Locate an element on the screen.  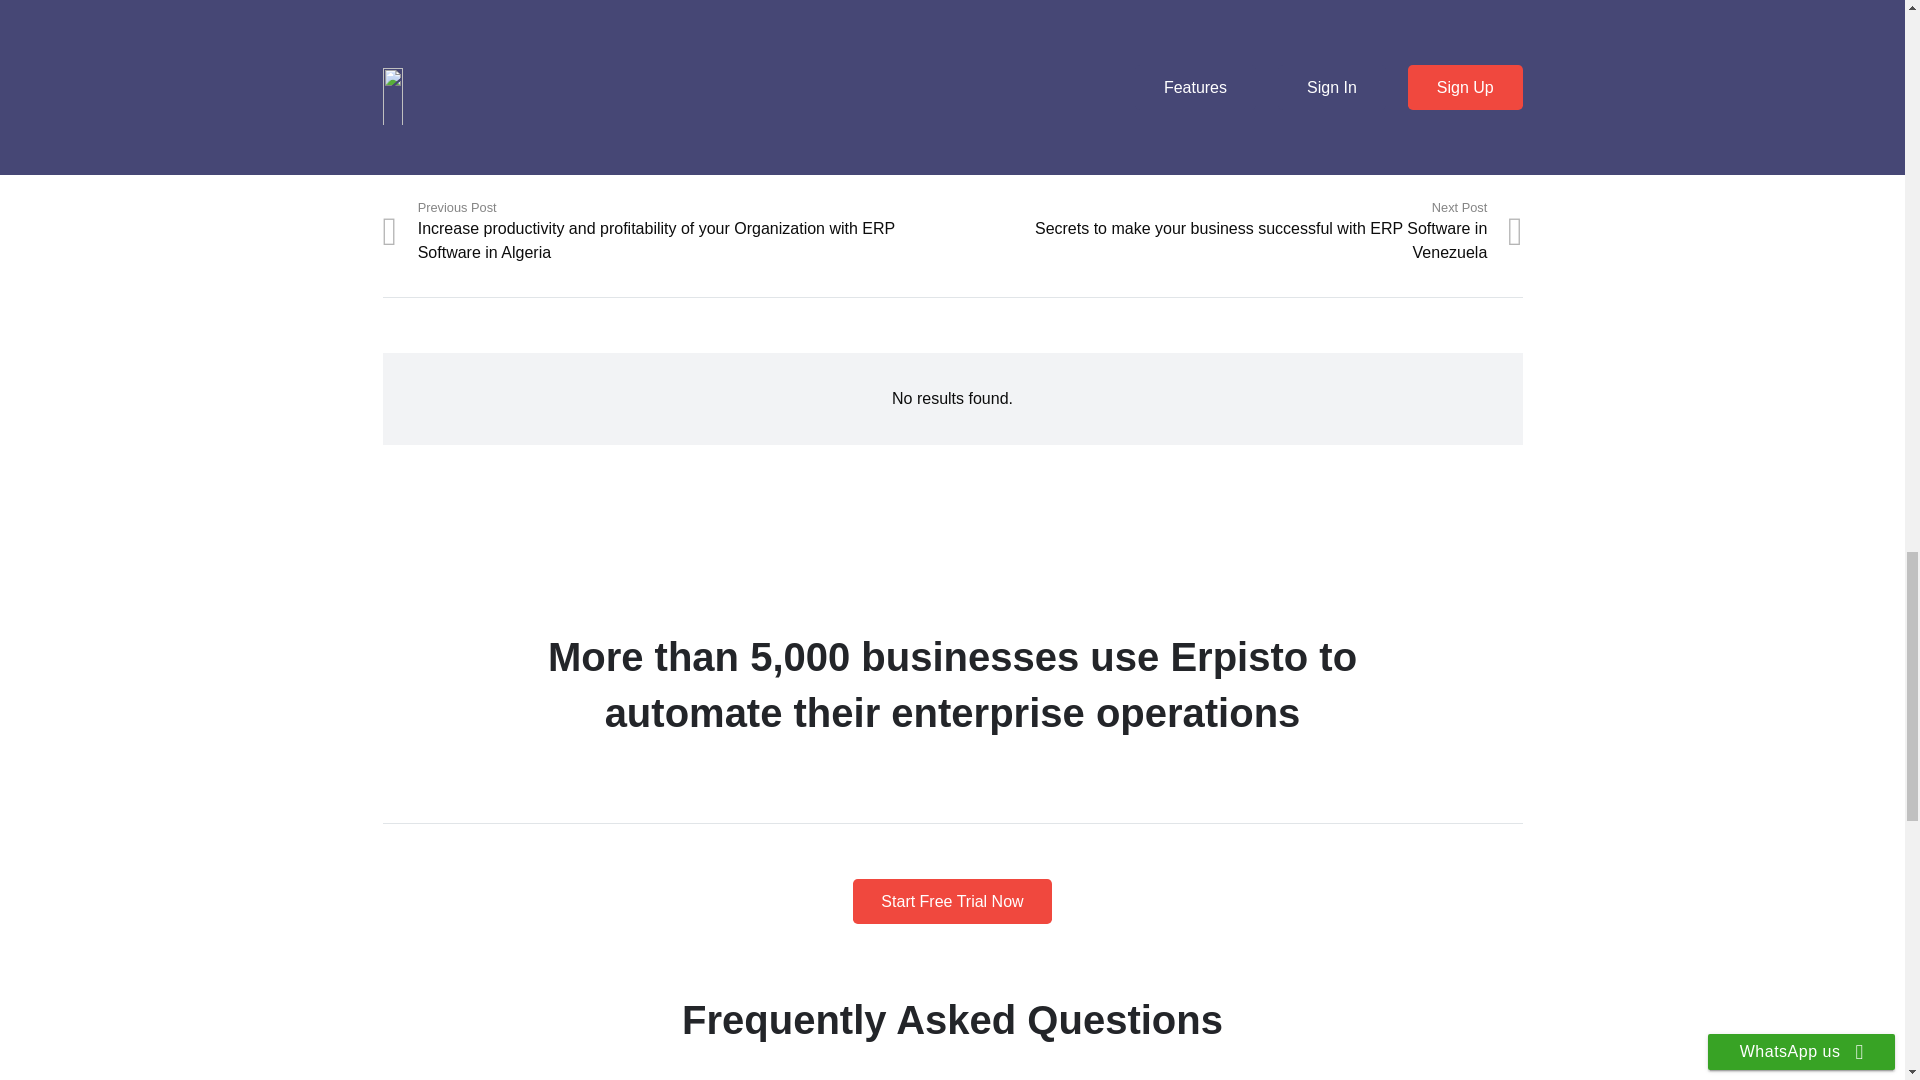
Share this is located at coordinates (457, 131).